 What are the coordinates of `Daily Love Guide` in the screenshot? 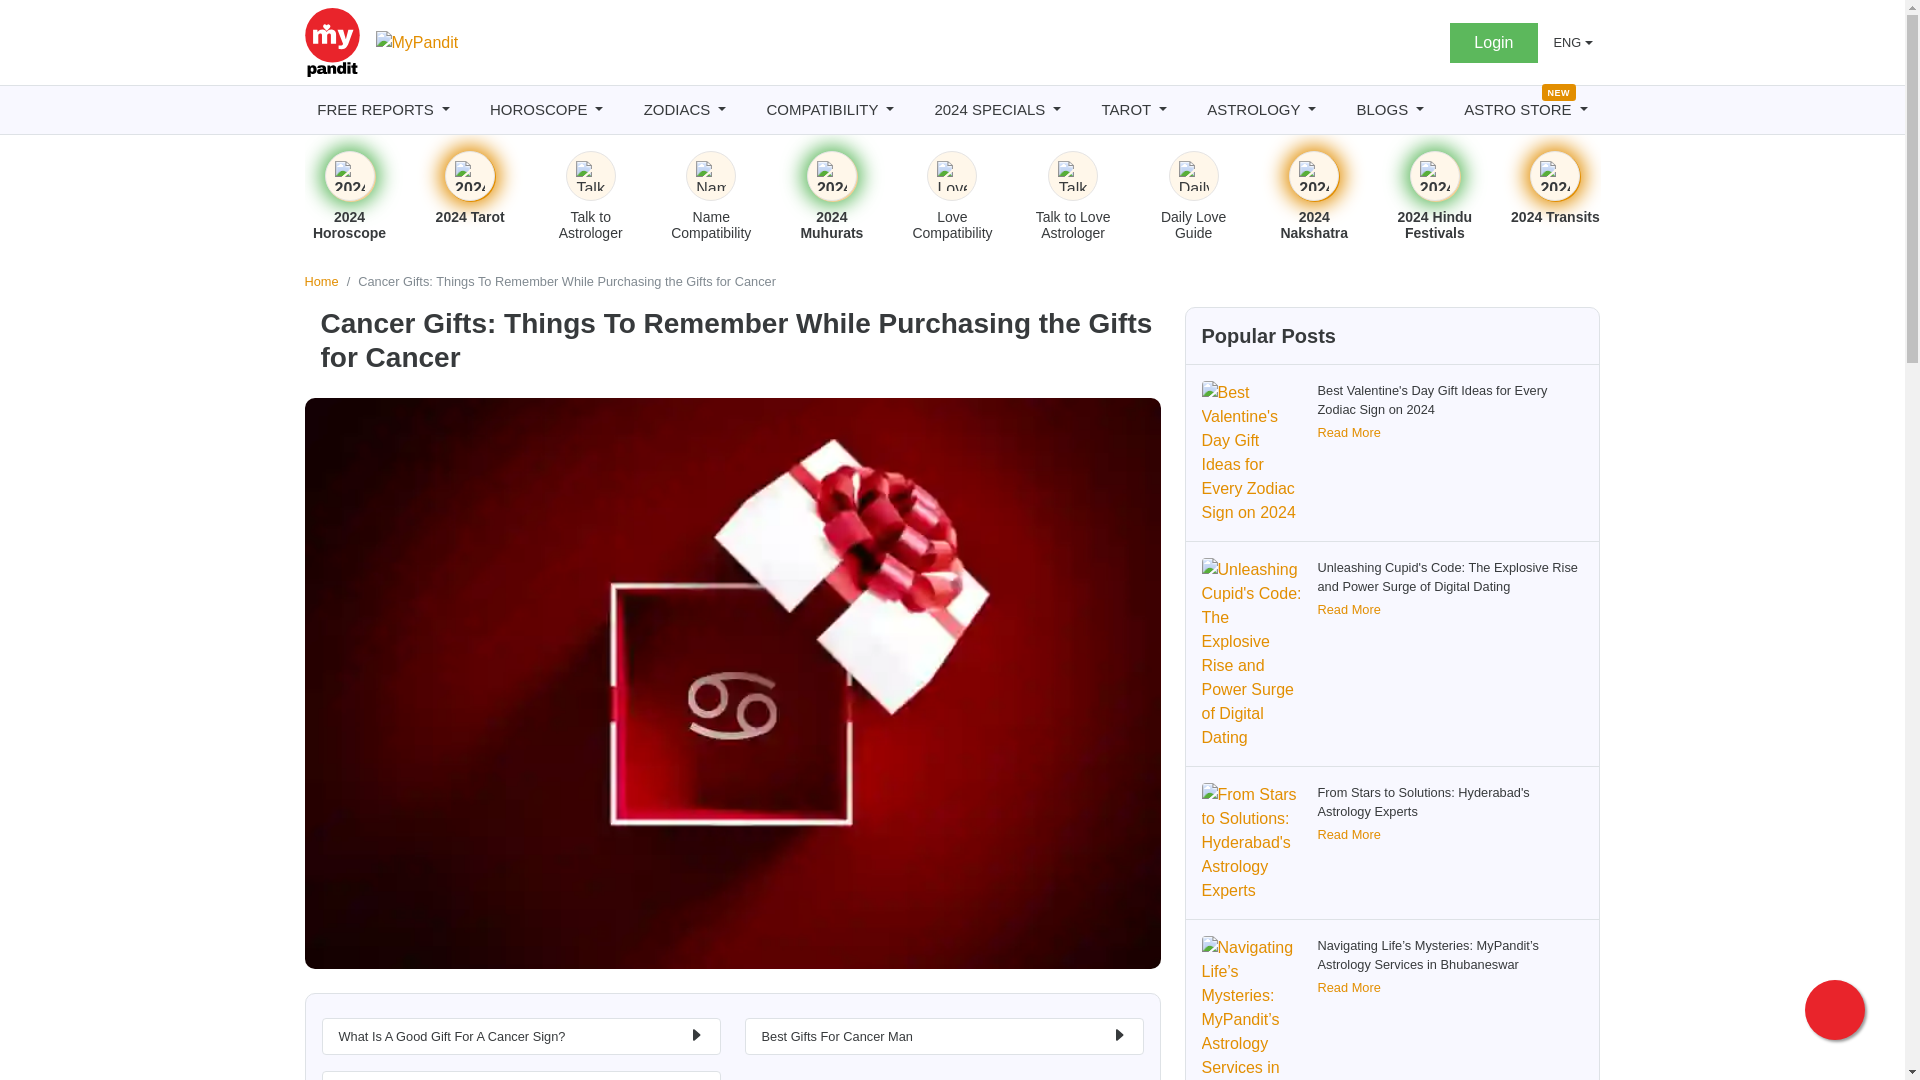 It's located at (1194, 176).